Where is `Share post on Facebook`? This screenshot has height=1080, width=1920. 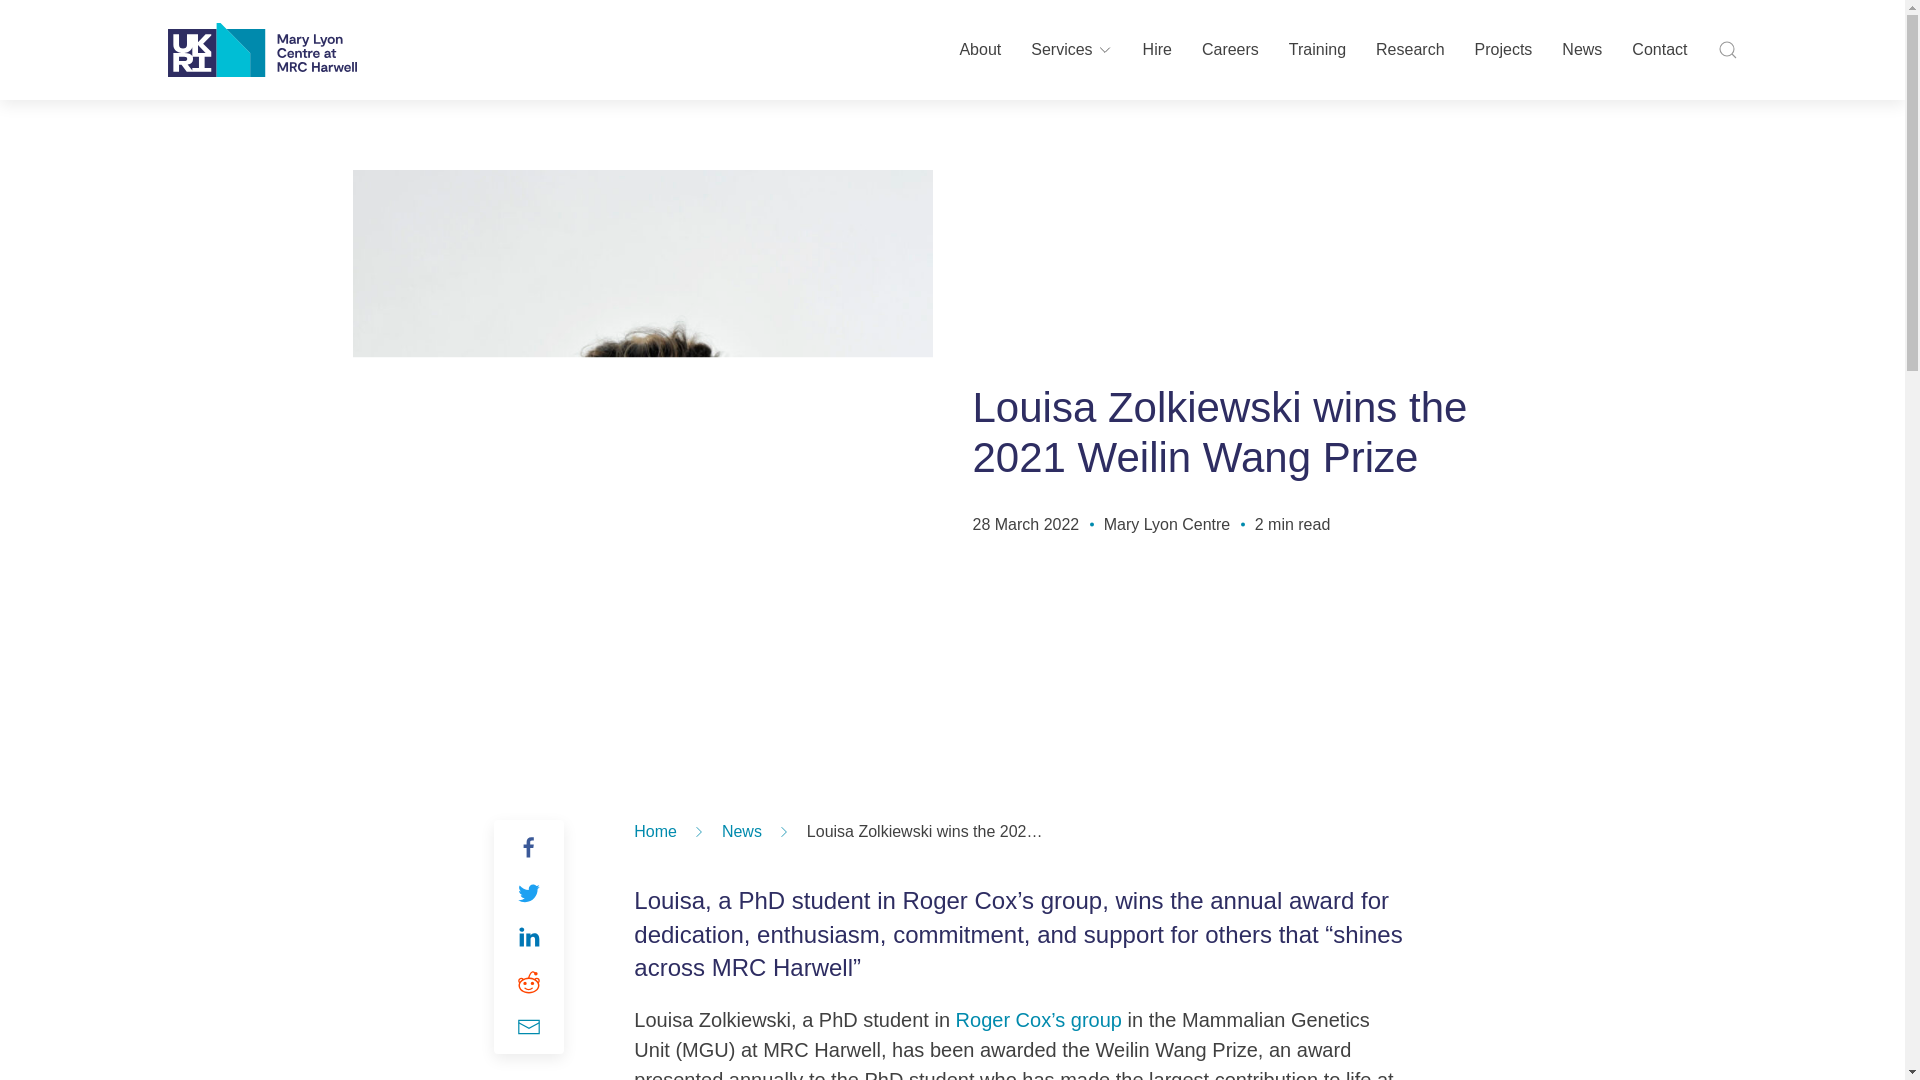
Share post on Facebook is located at coordinates (528, 847).